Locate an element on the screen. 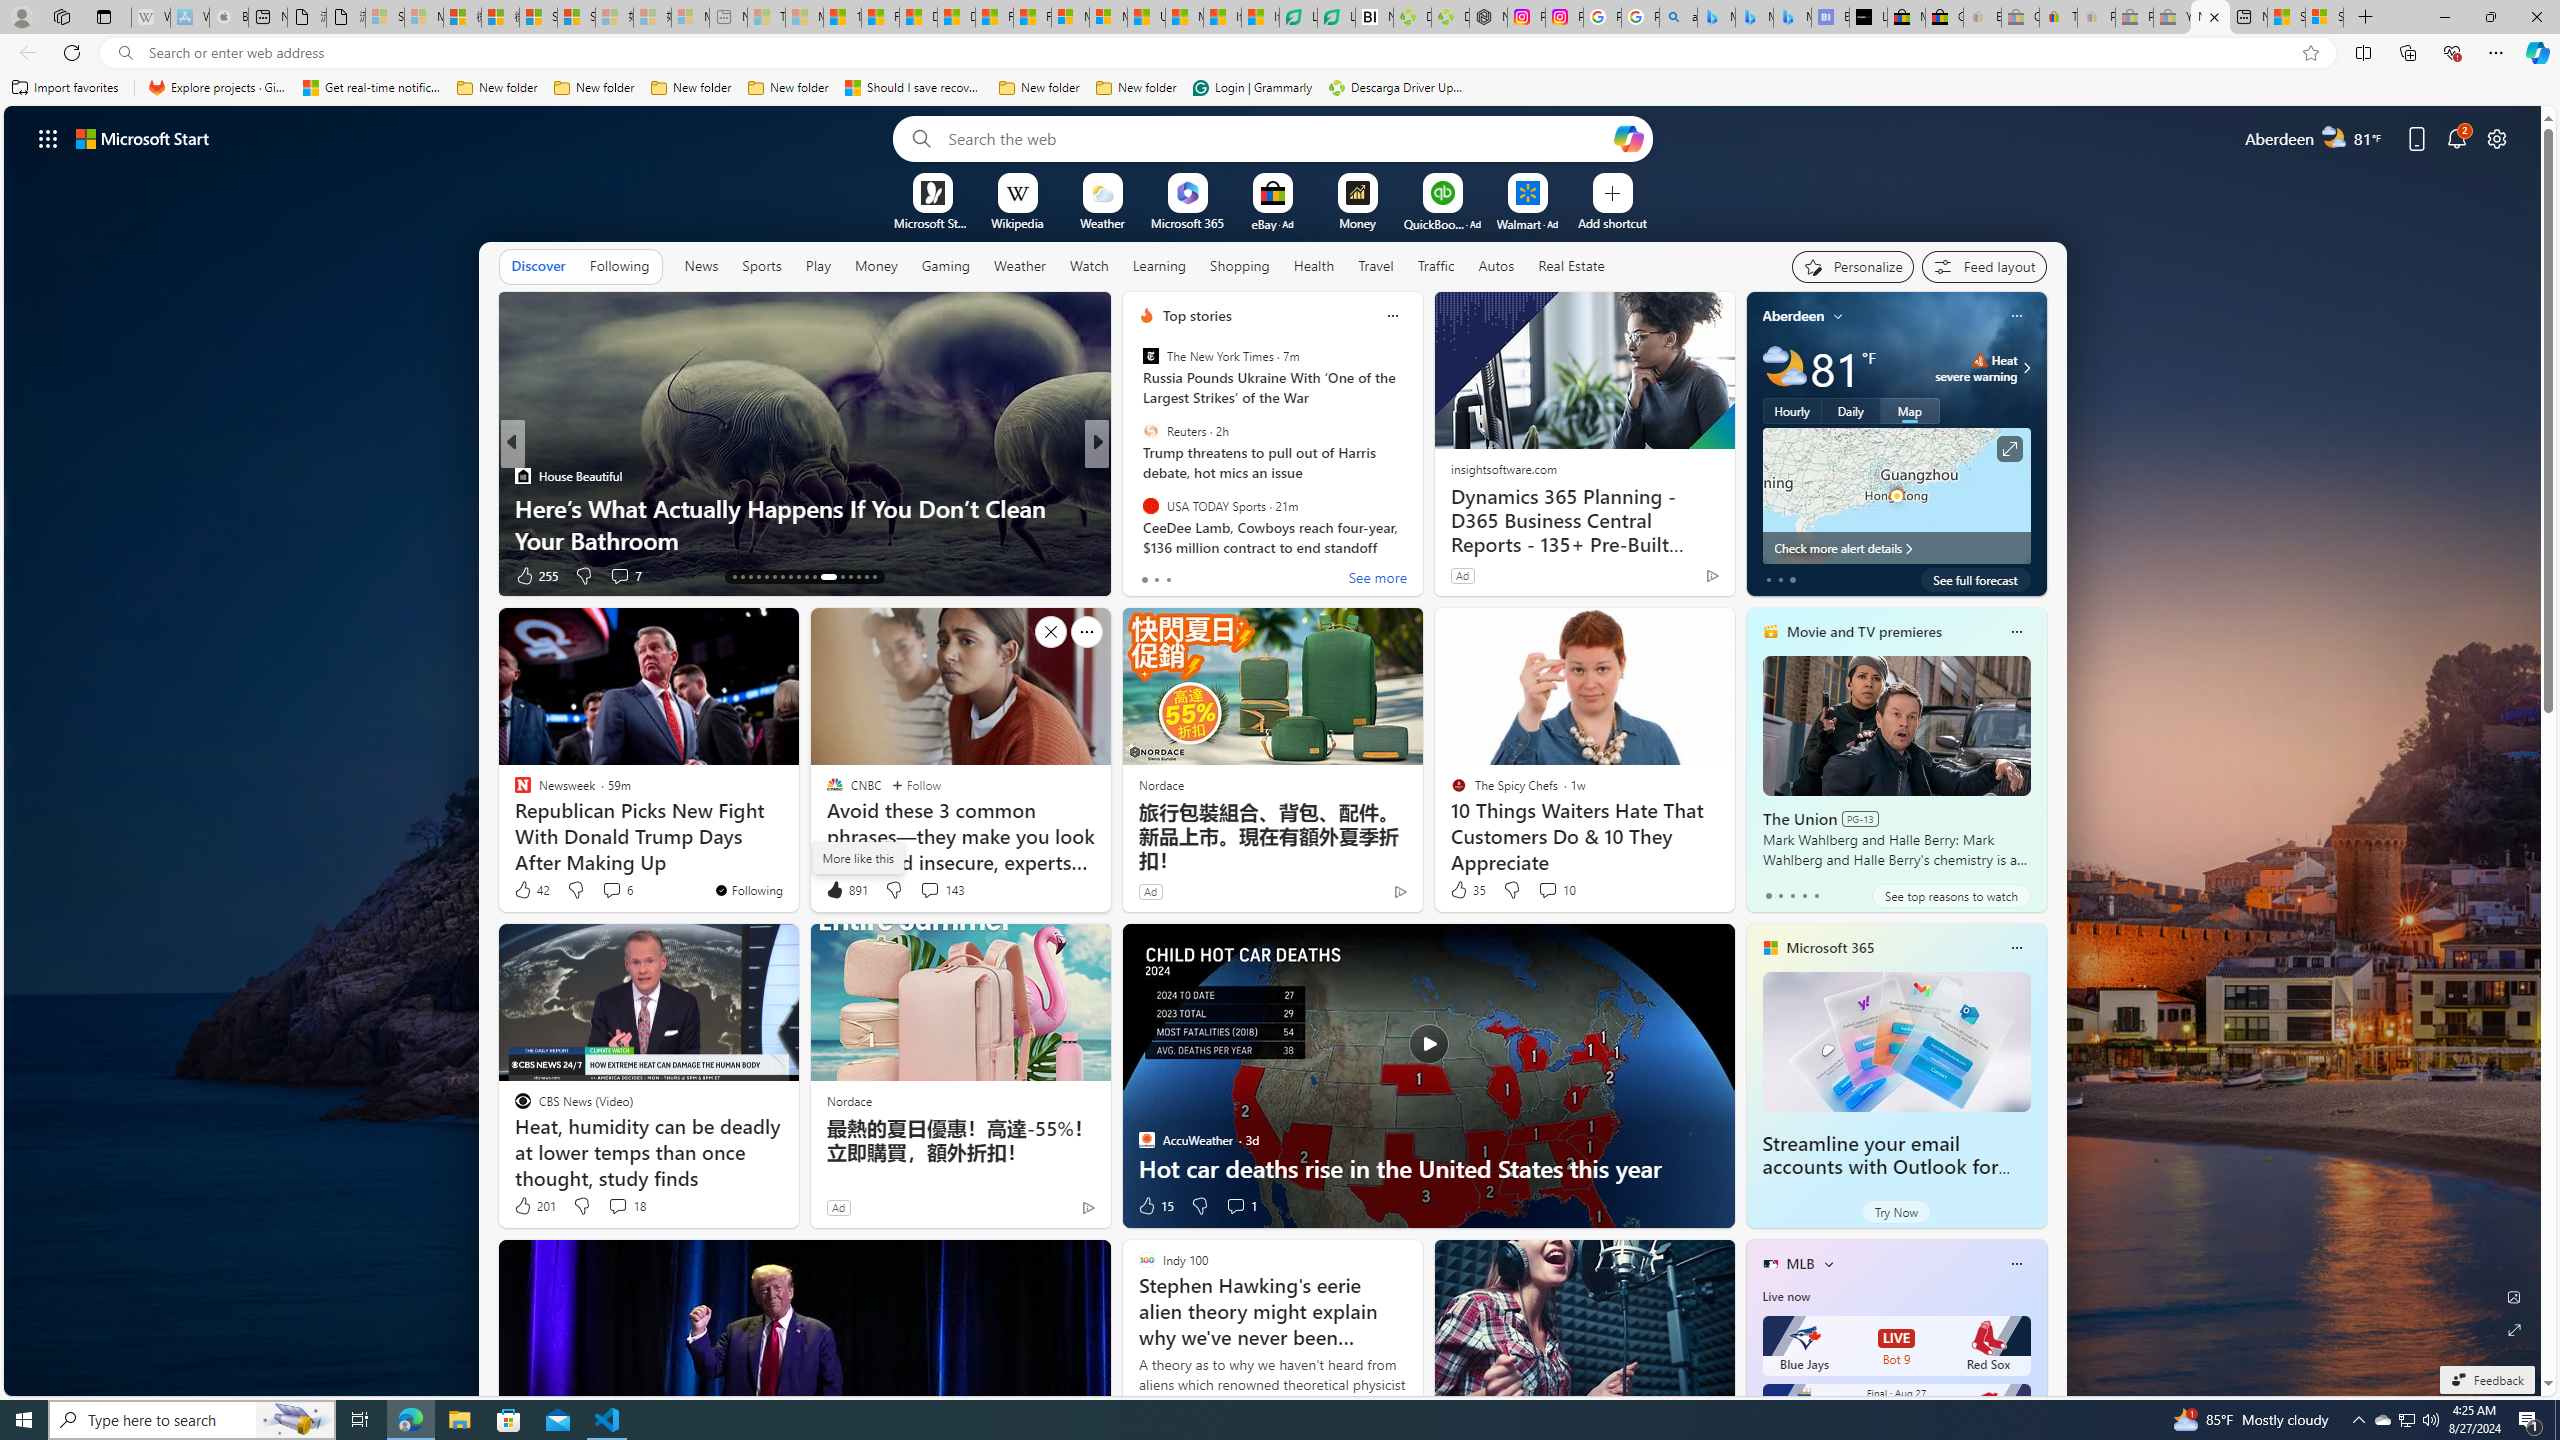  AutomationID: tab-19 is located at coordinates (782, 577).